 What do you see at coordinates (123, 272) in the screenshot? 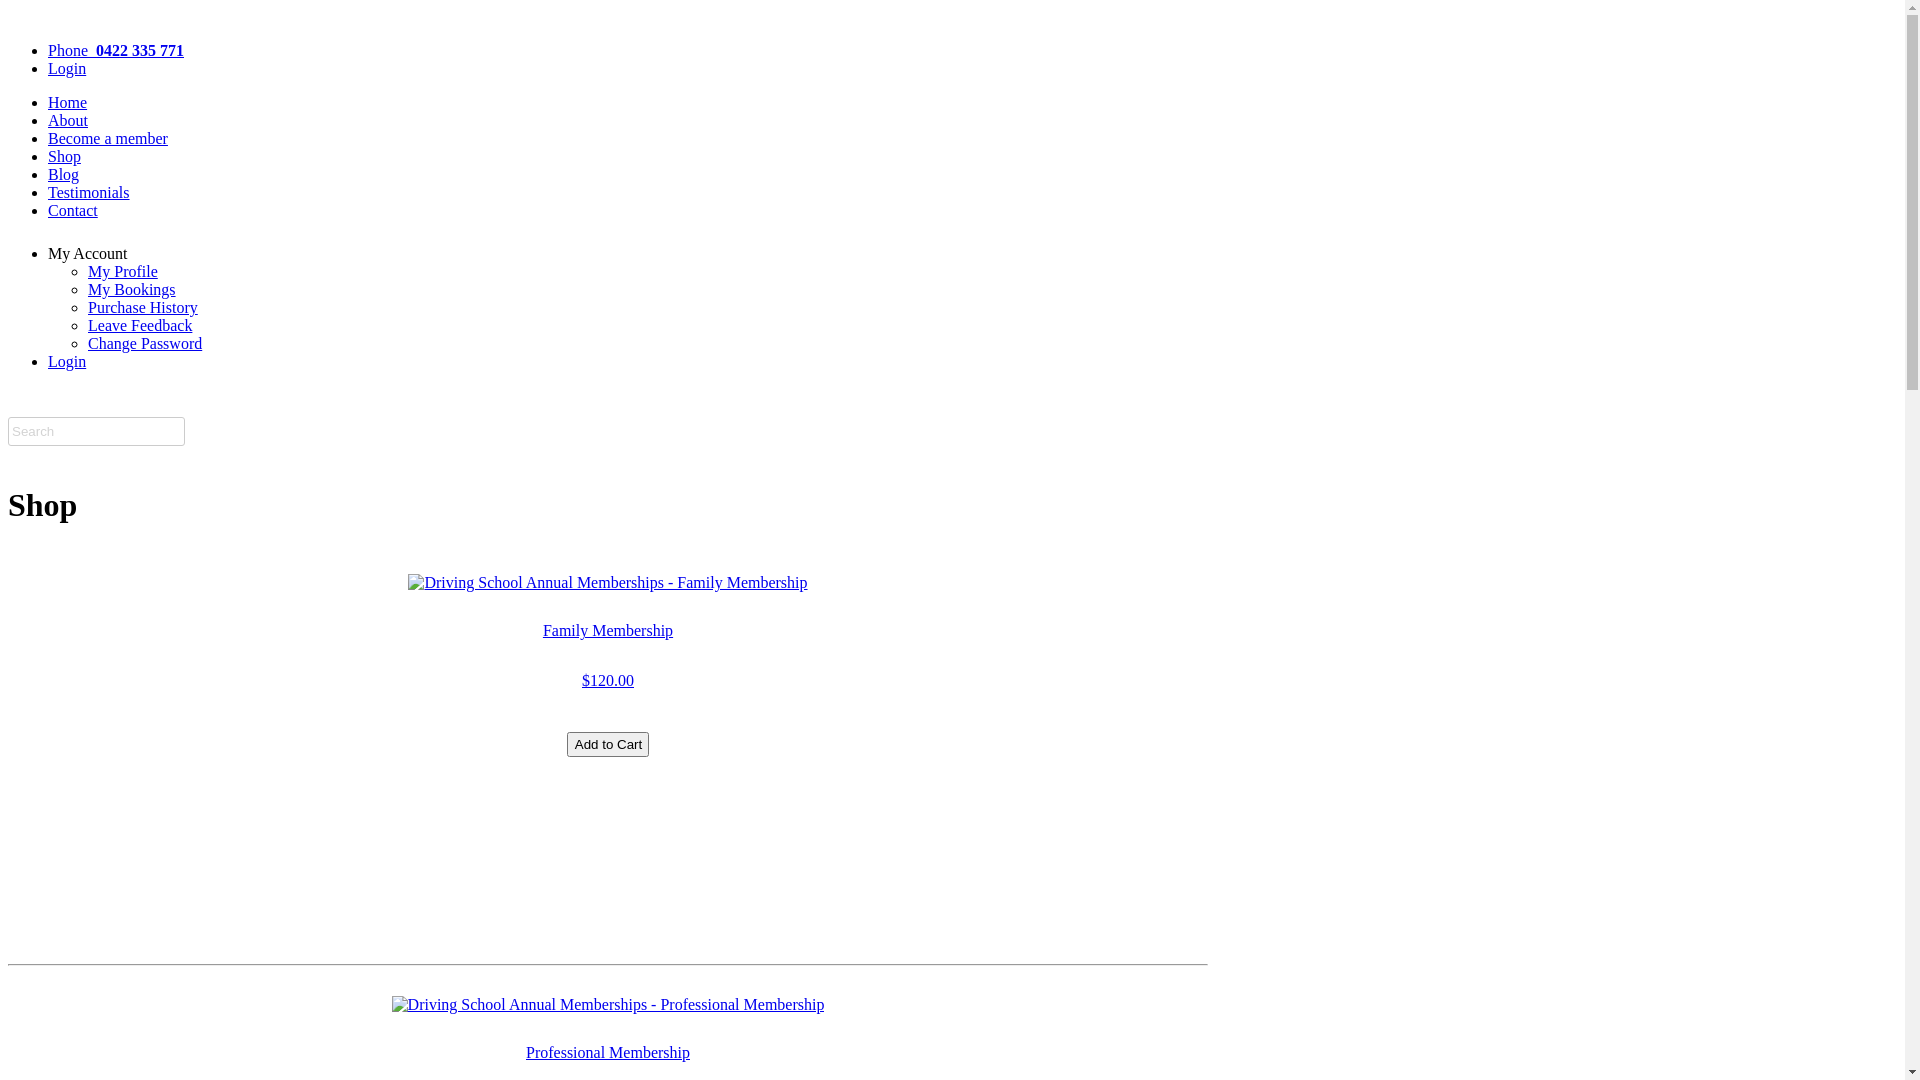
I see `My Profile` at bounding box center [123, 272].